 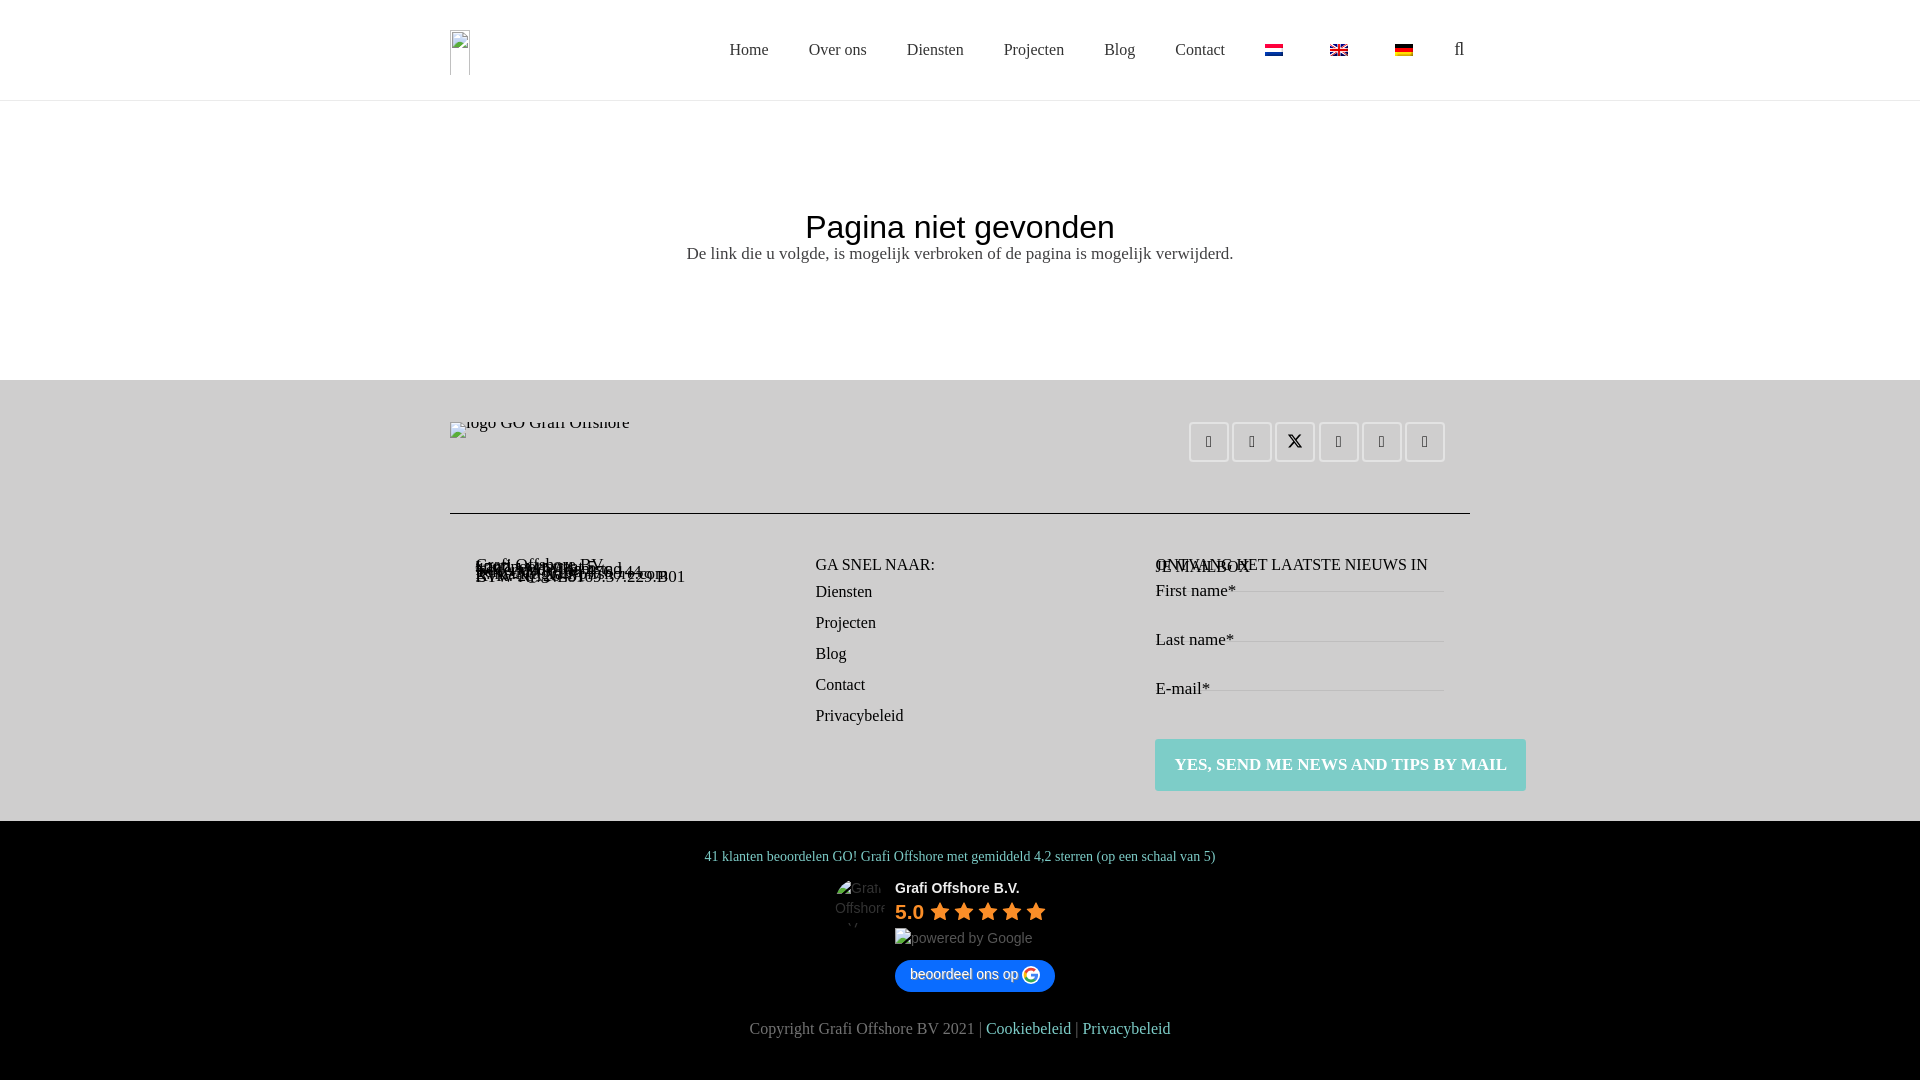 What do you see at coordinates (1208, 442) in the screenshot?
I see `E-mail` at bounding box center [1208, 442].